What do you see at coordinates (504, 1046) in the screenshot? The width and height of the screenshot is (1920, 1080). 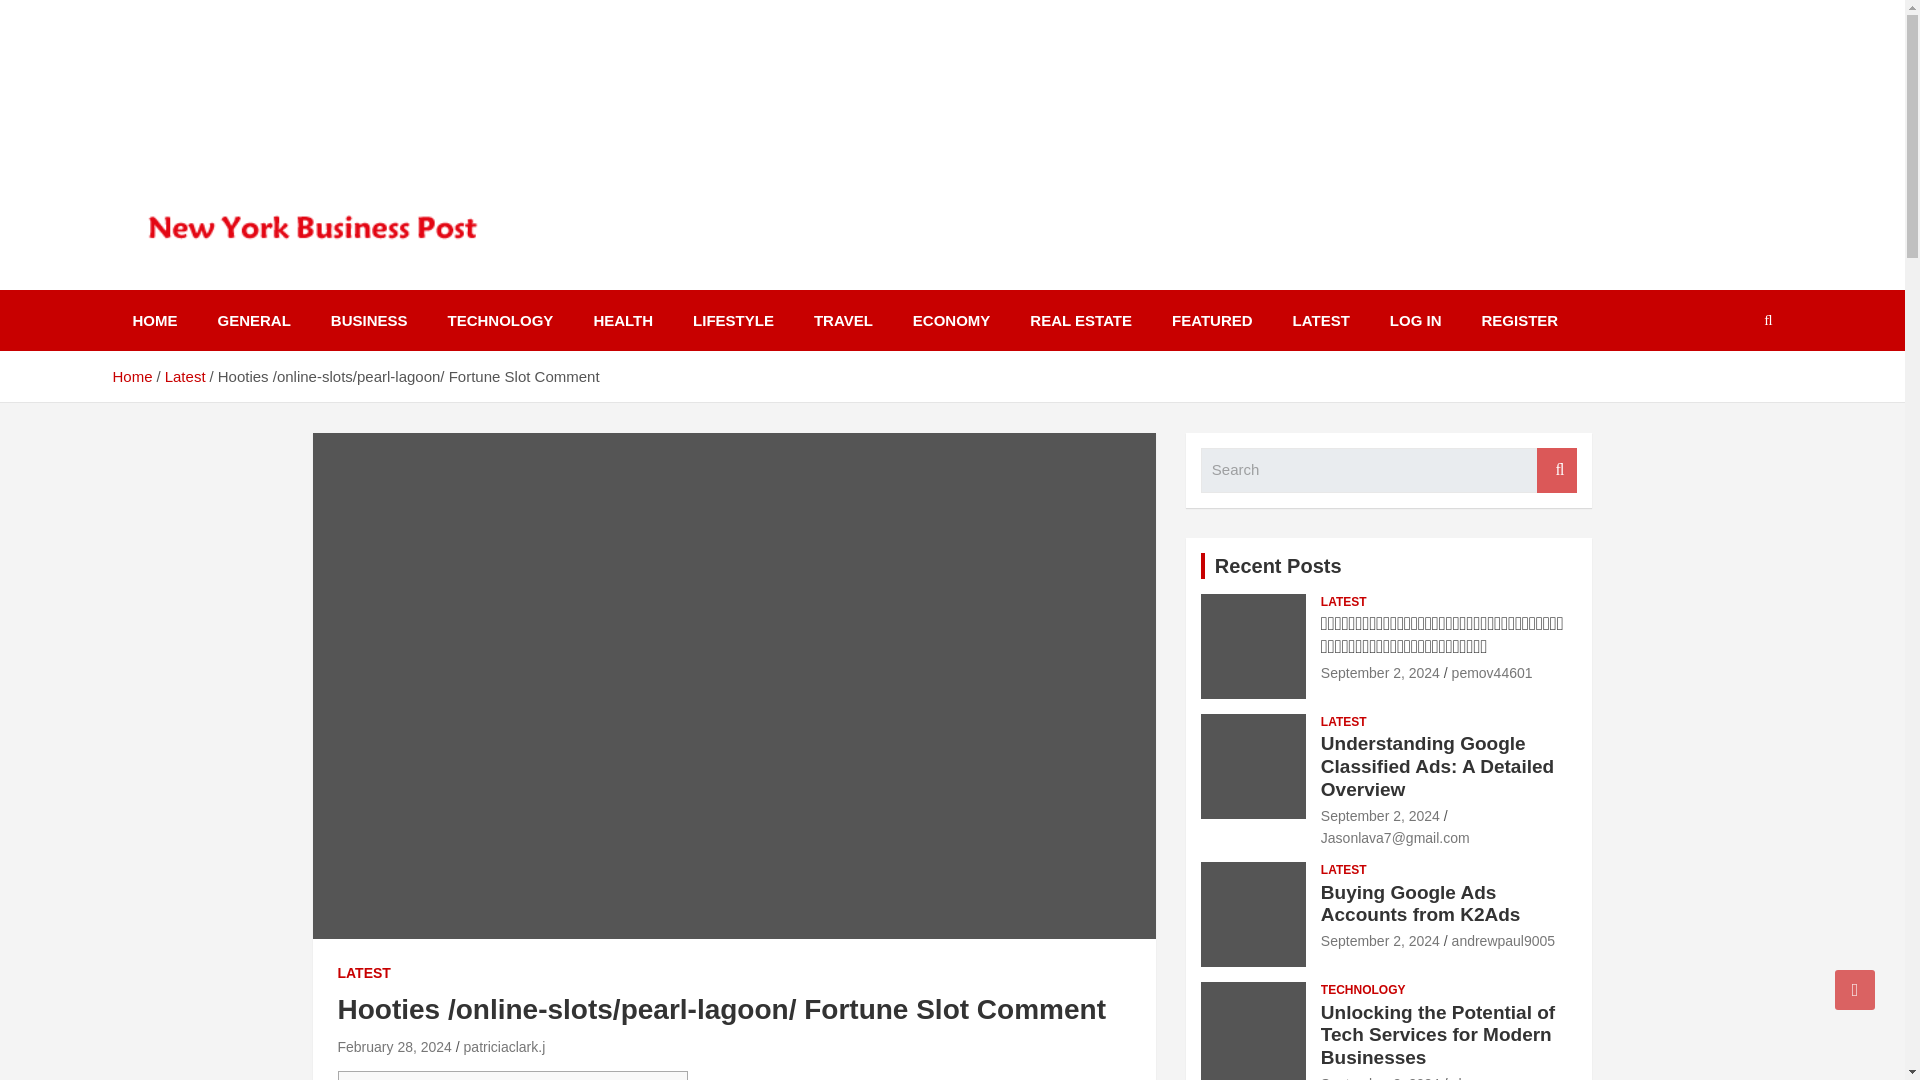 I see `patriciaclark.j` at bounding box center [504, 1046].